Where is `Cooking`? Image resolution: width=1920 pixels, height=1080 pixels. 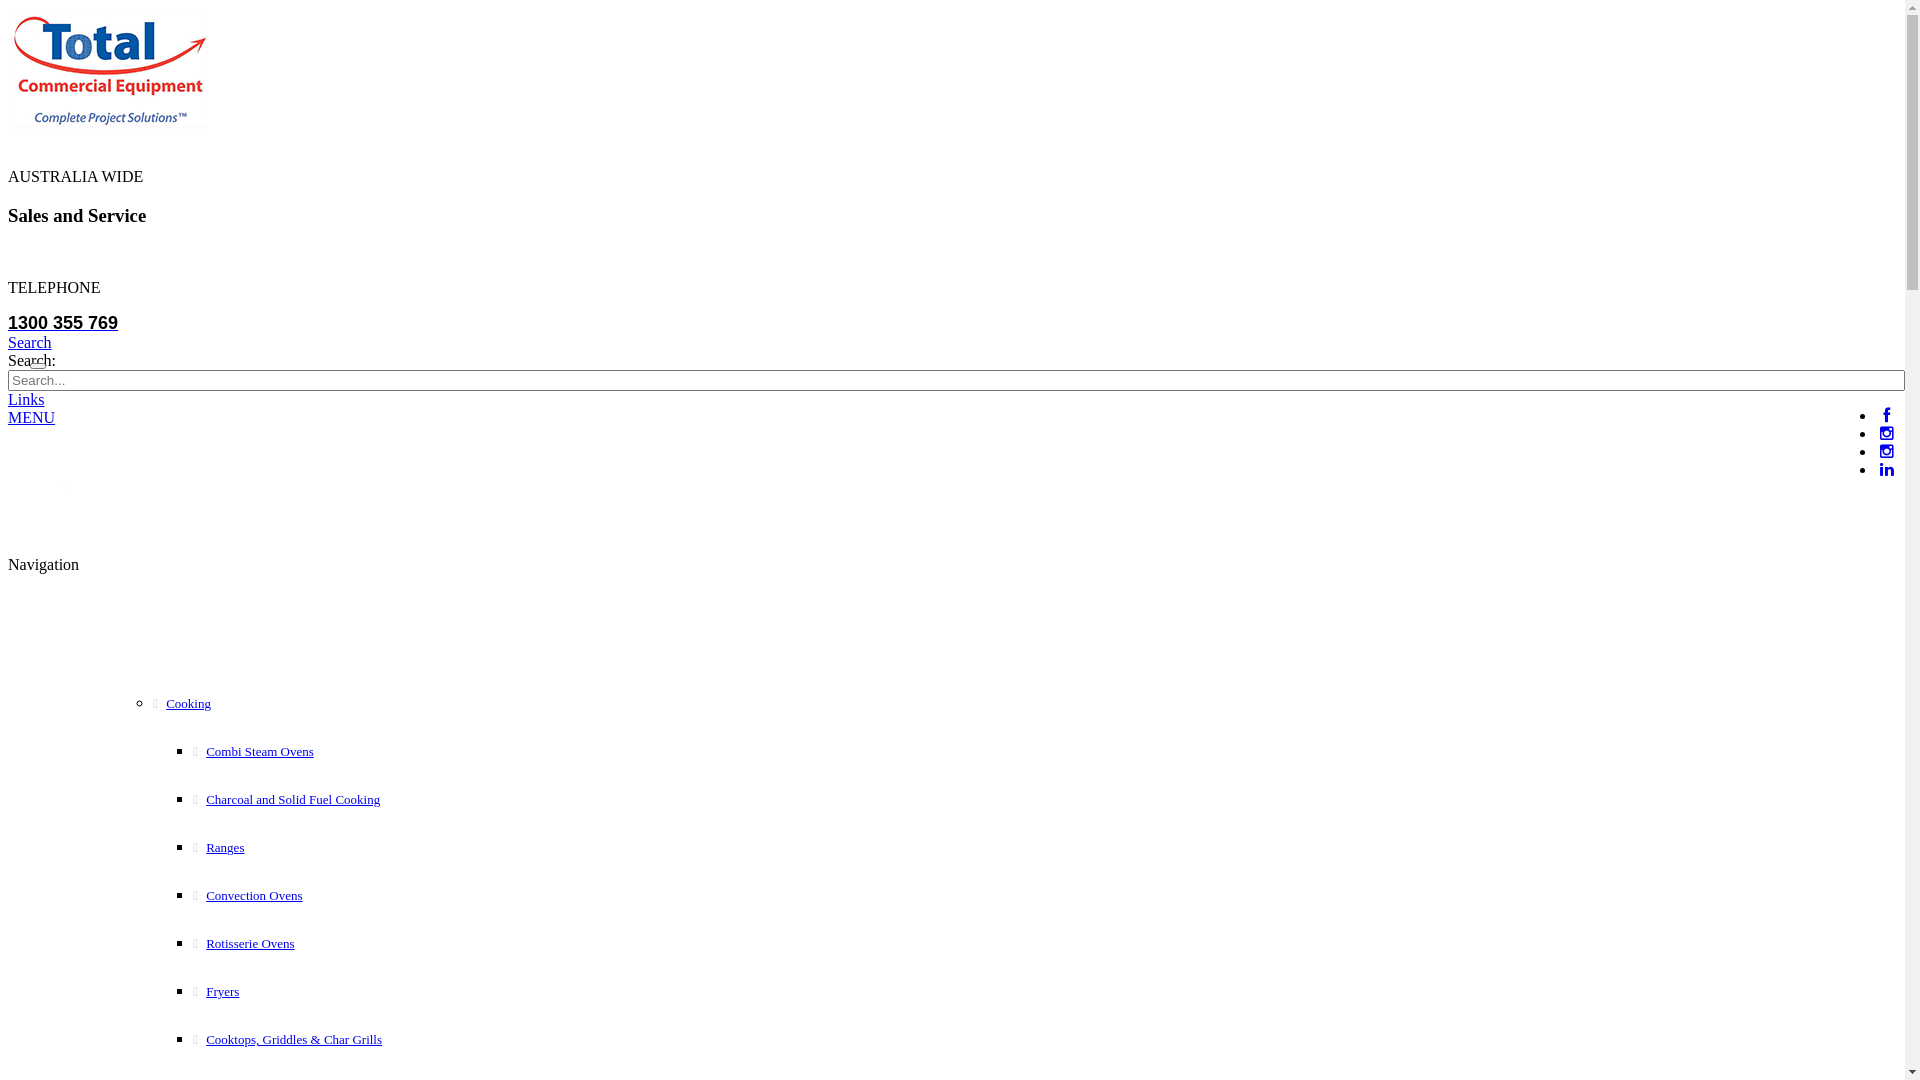 Cooking is located at coordinates (334, 704).